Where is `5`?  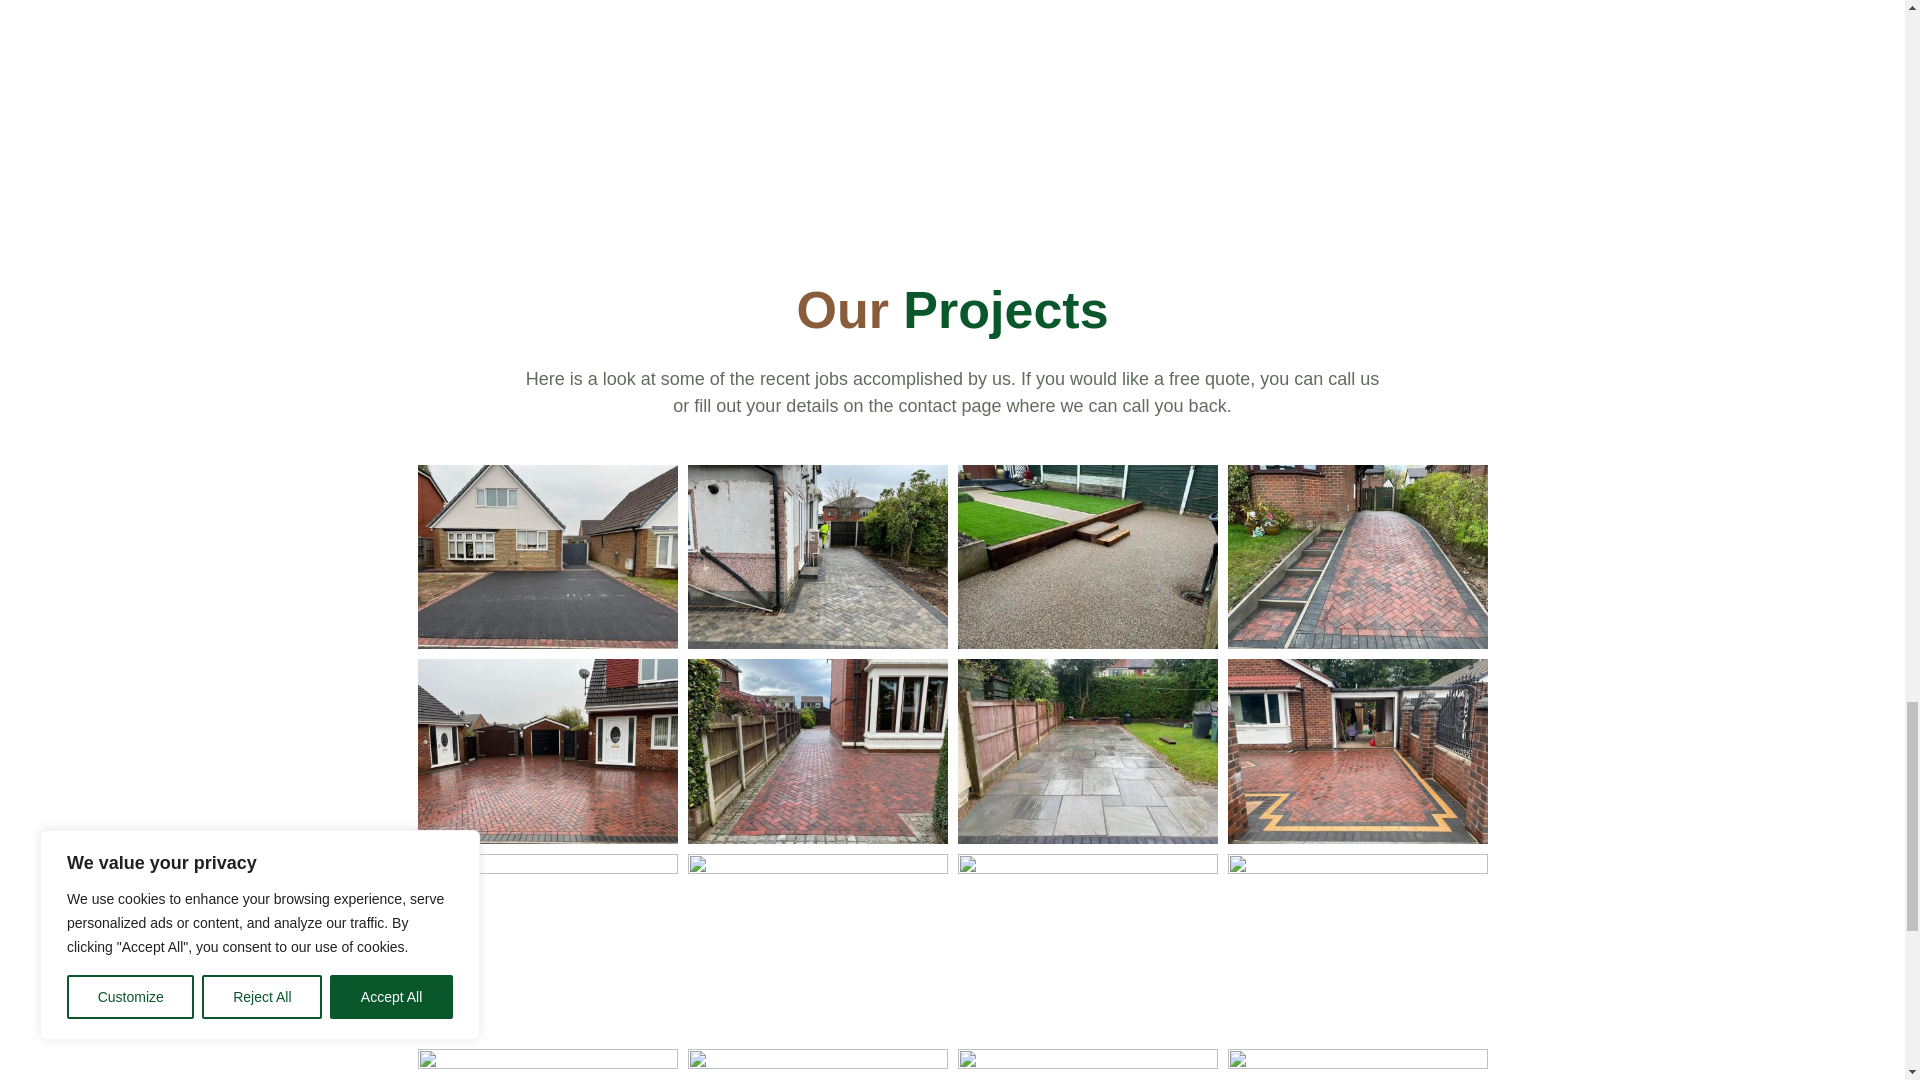
5 is located at coordinates (548, 838).